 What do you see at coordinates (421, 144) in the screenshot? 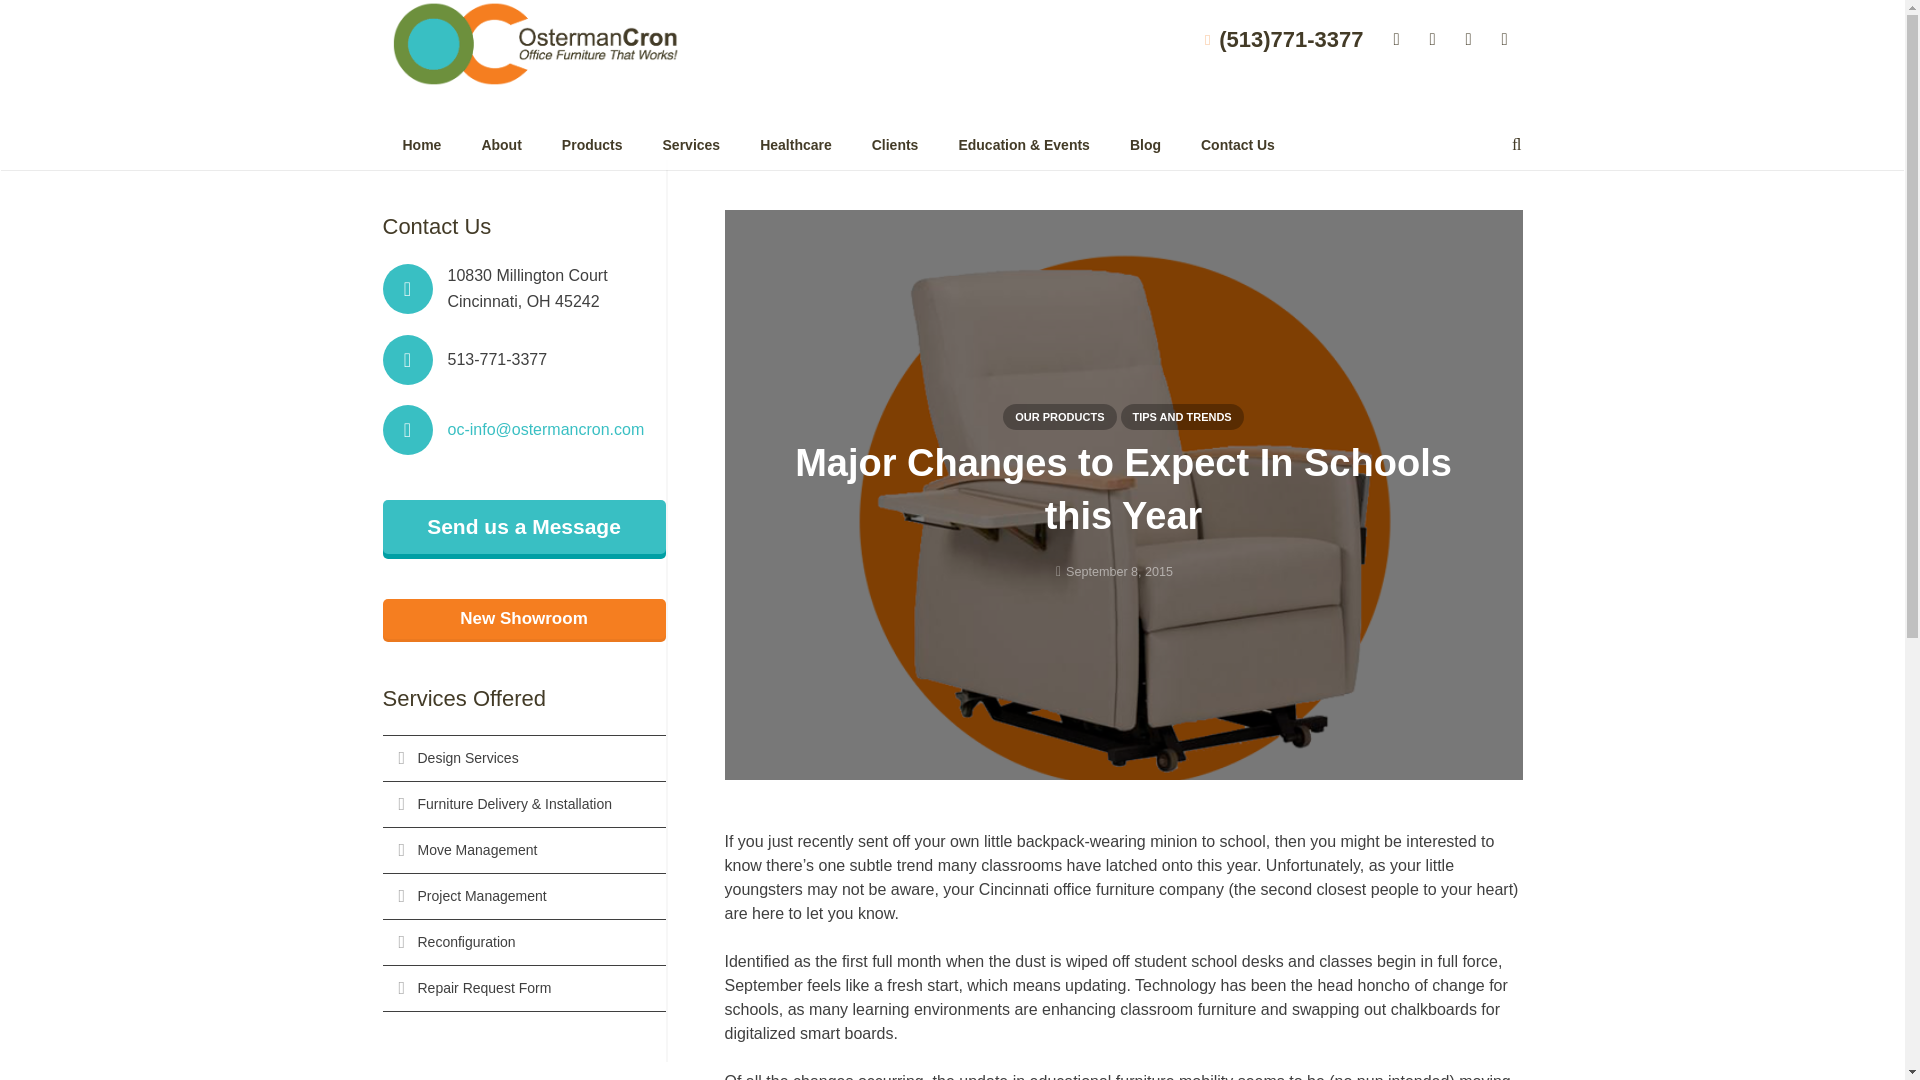
I see `Home` at bounding box center [421, 144].